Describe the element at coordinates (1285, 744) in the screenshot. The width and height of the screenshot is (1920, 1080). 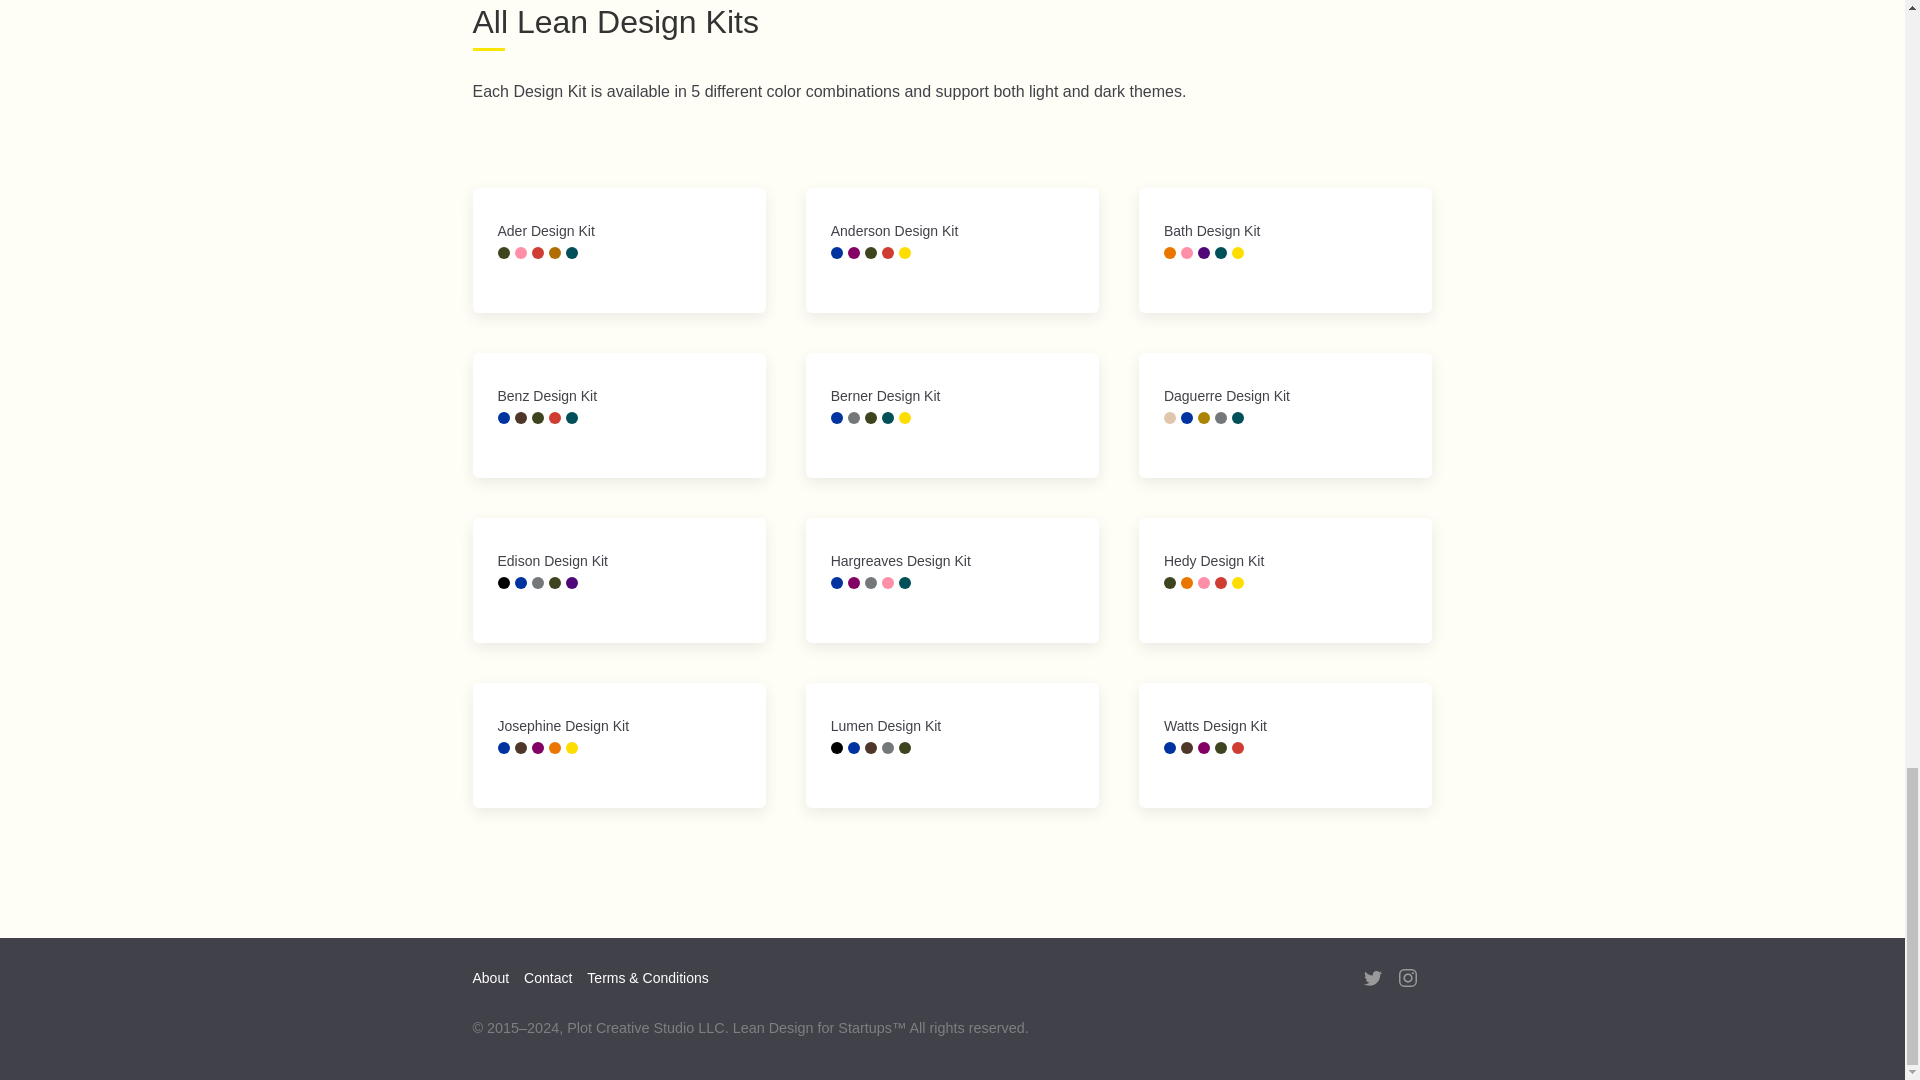
I see `Watts Design Kit` at that location.